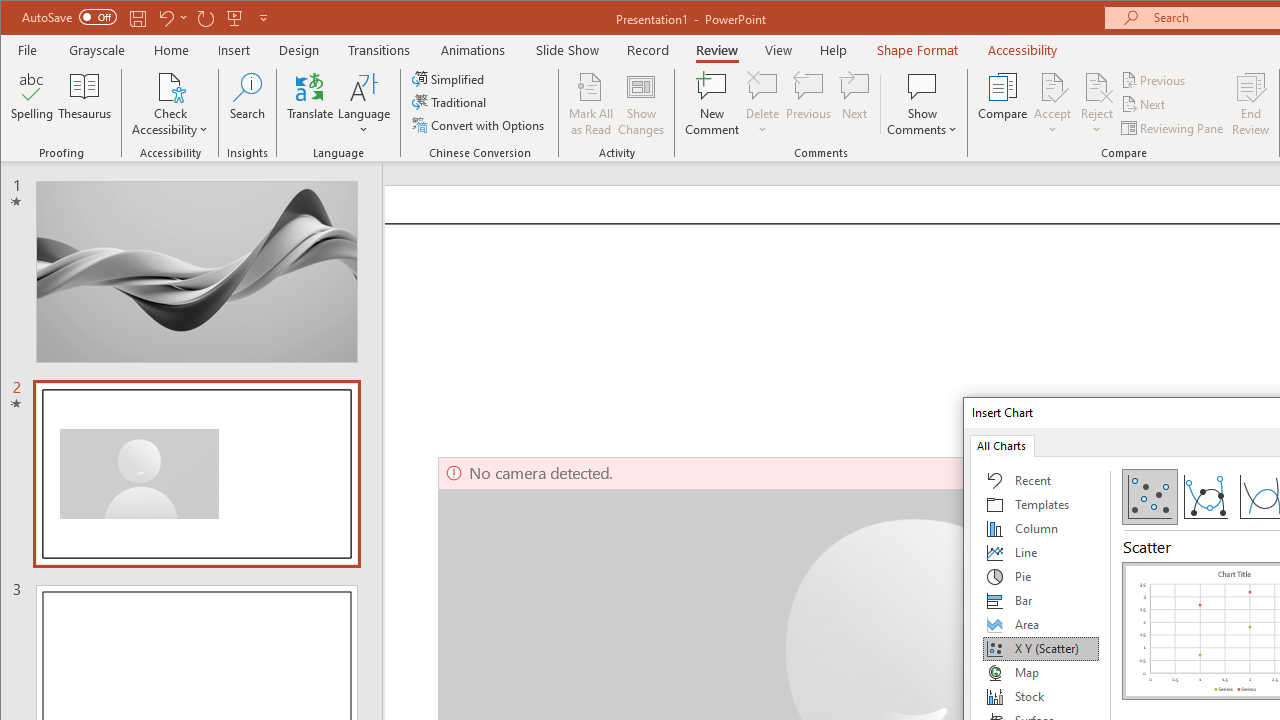 This screenshot has width=1280, height=720. Describe the element at coordinates (1096, 104) in the screenshot. I see `Reject` at that location.